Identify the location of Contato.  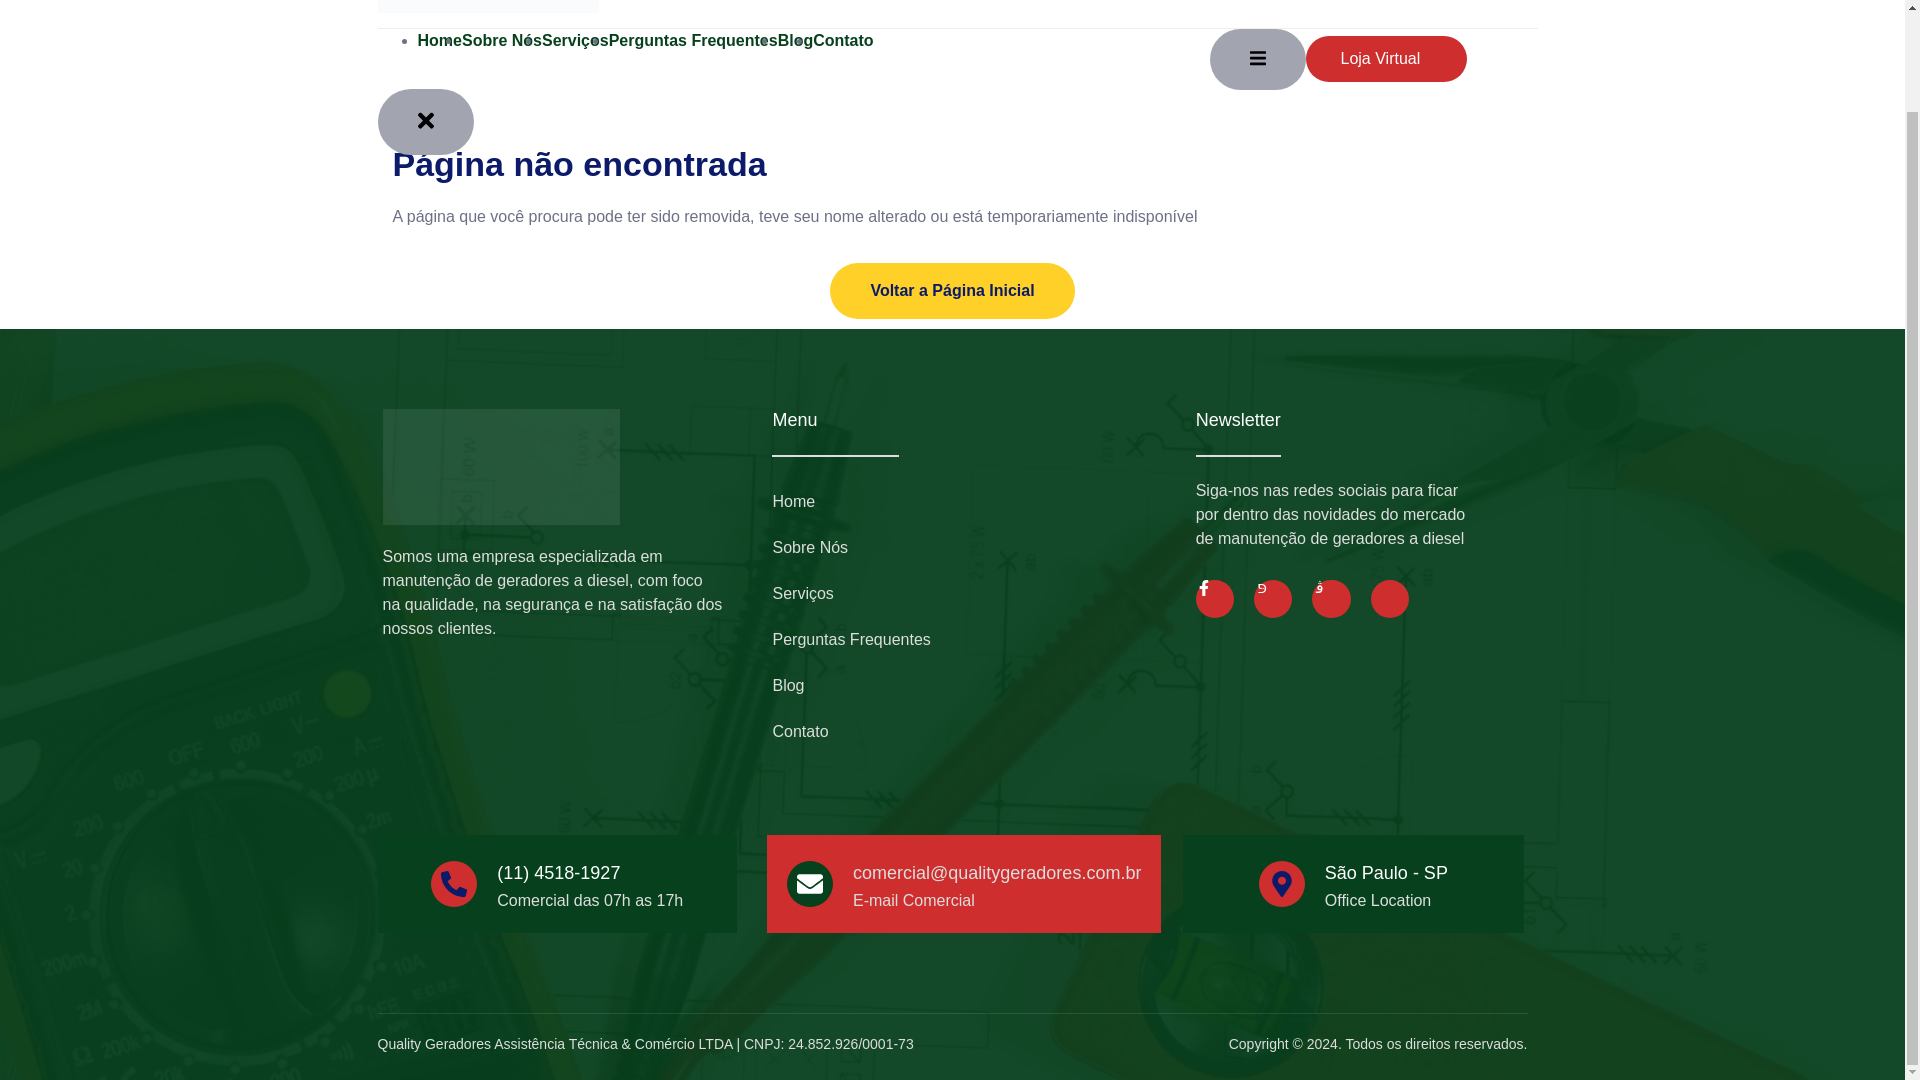
(842, 40).